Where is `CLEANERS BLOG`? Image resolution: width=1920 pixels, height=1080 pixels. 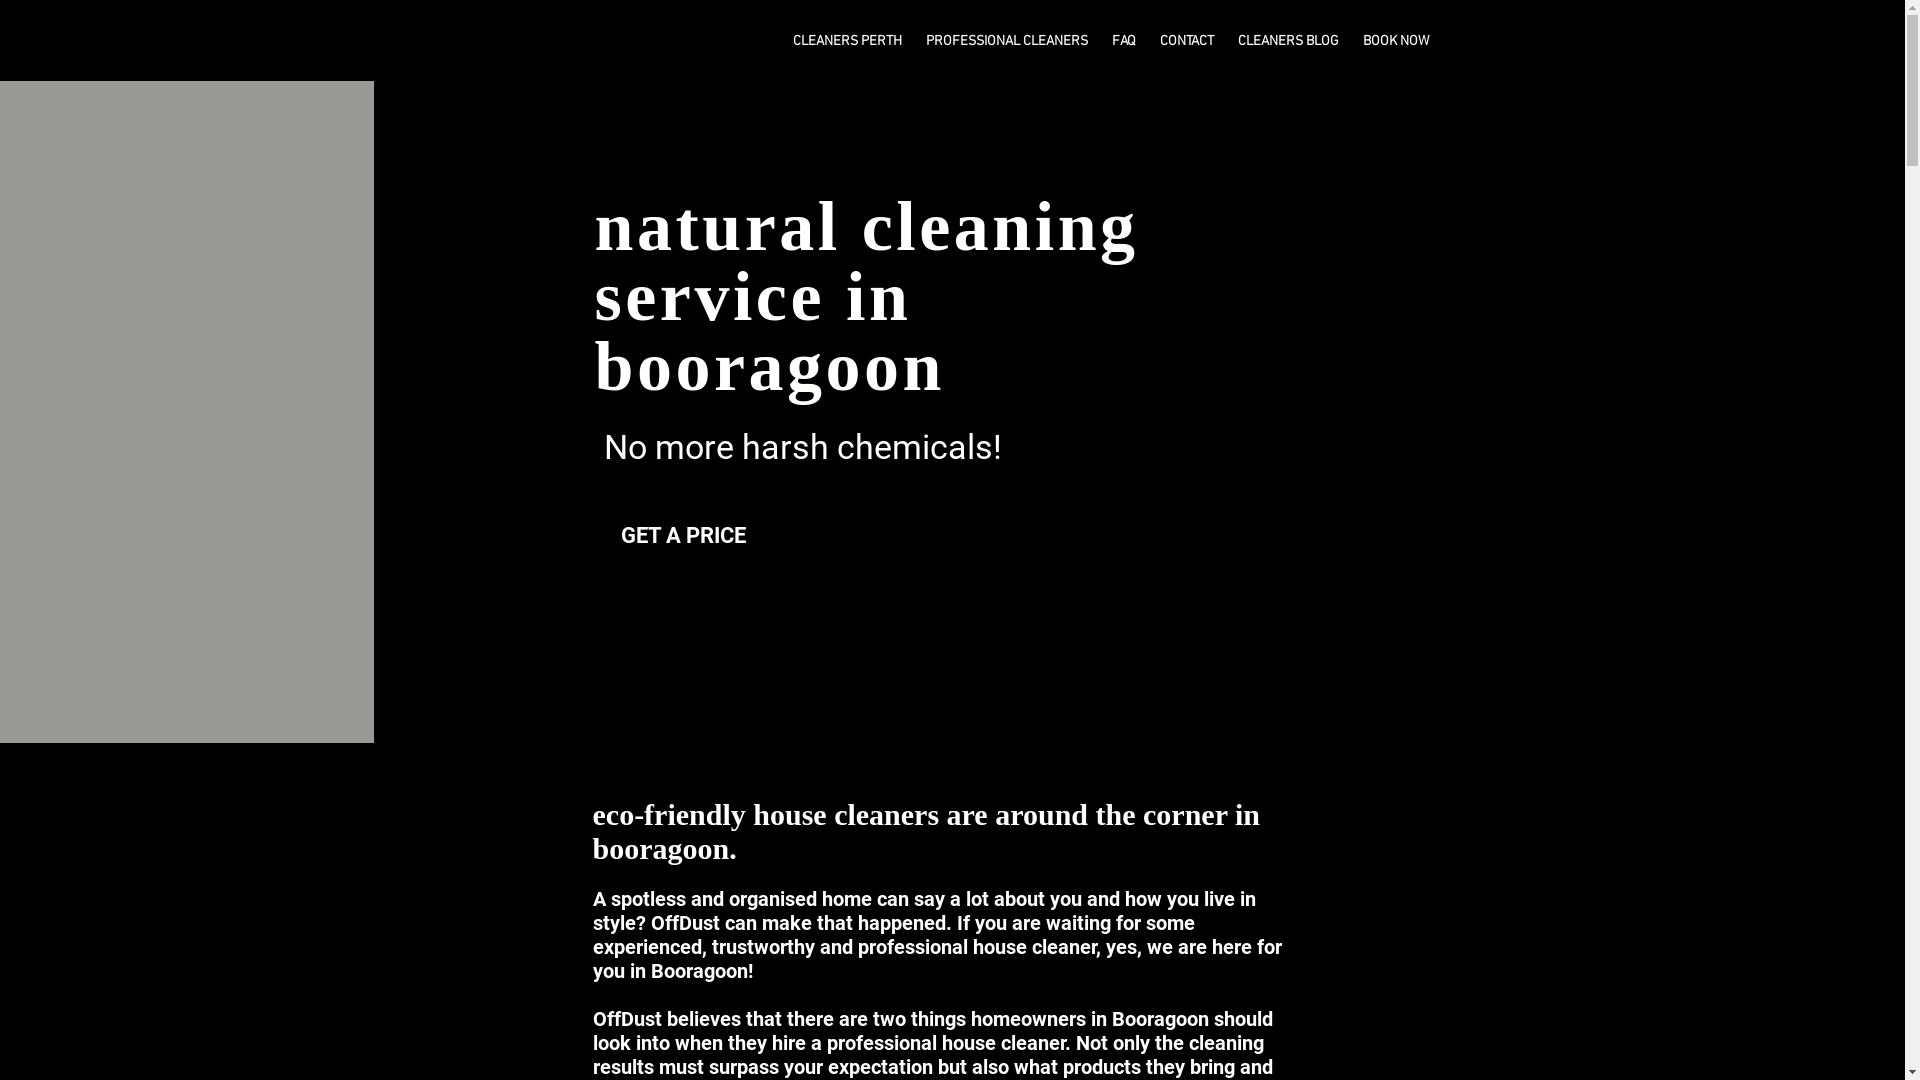
CLEANERS BLOG is located at coordinates (1290, 42).